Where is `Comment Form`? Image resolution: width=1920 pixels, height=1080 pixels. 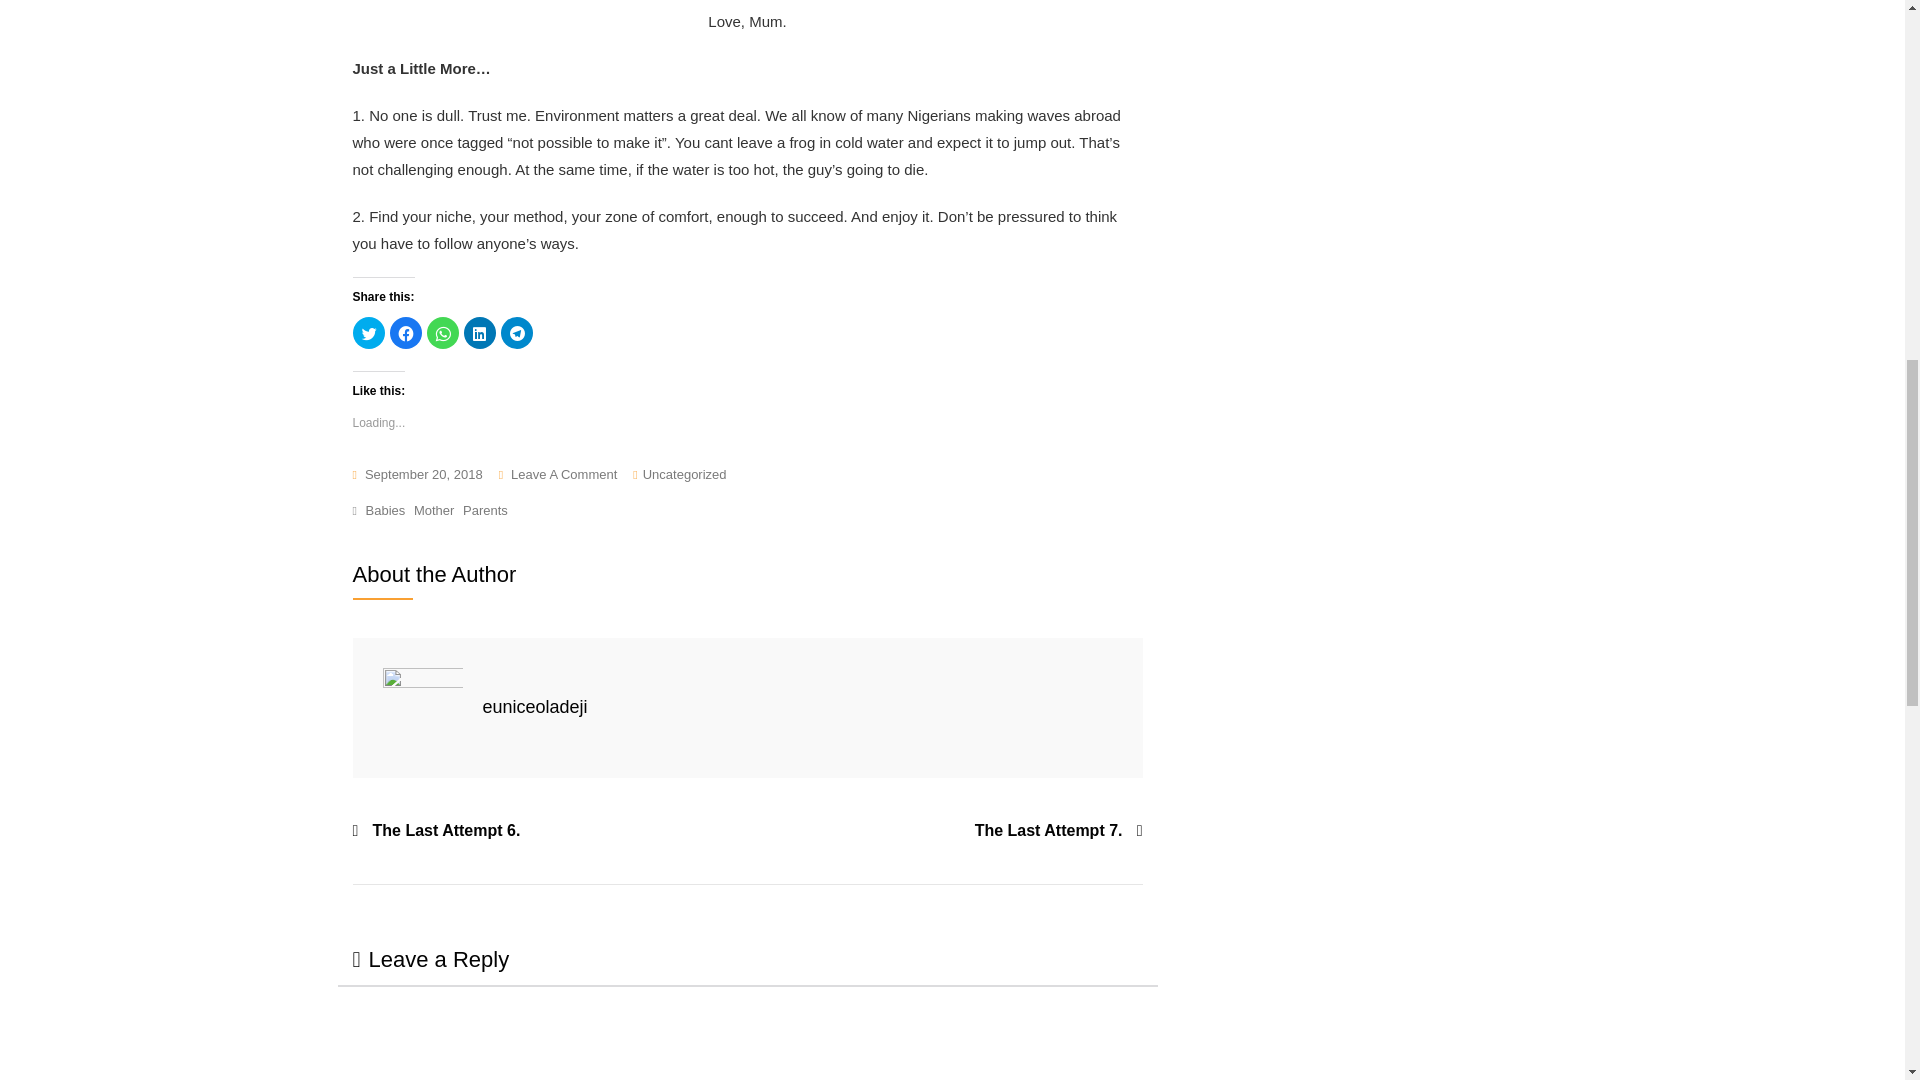
Comment Form is located at coordinates (747, 1032).